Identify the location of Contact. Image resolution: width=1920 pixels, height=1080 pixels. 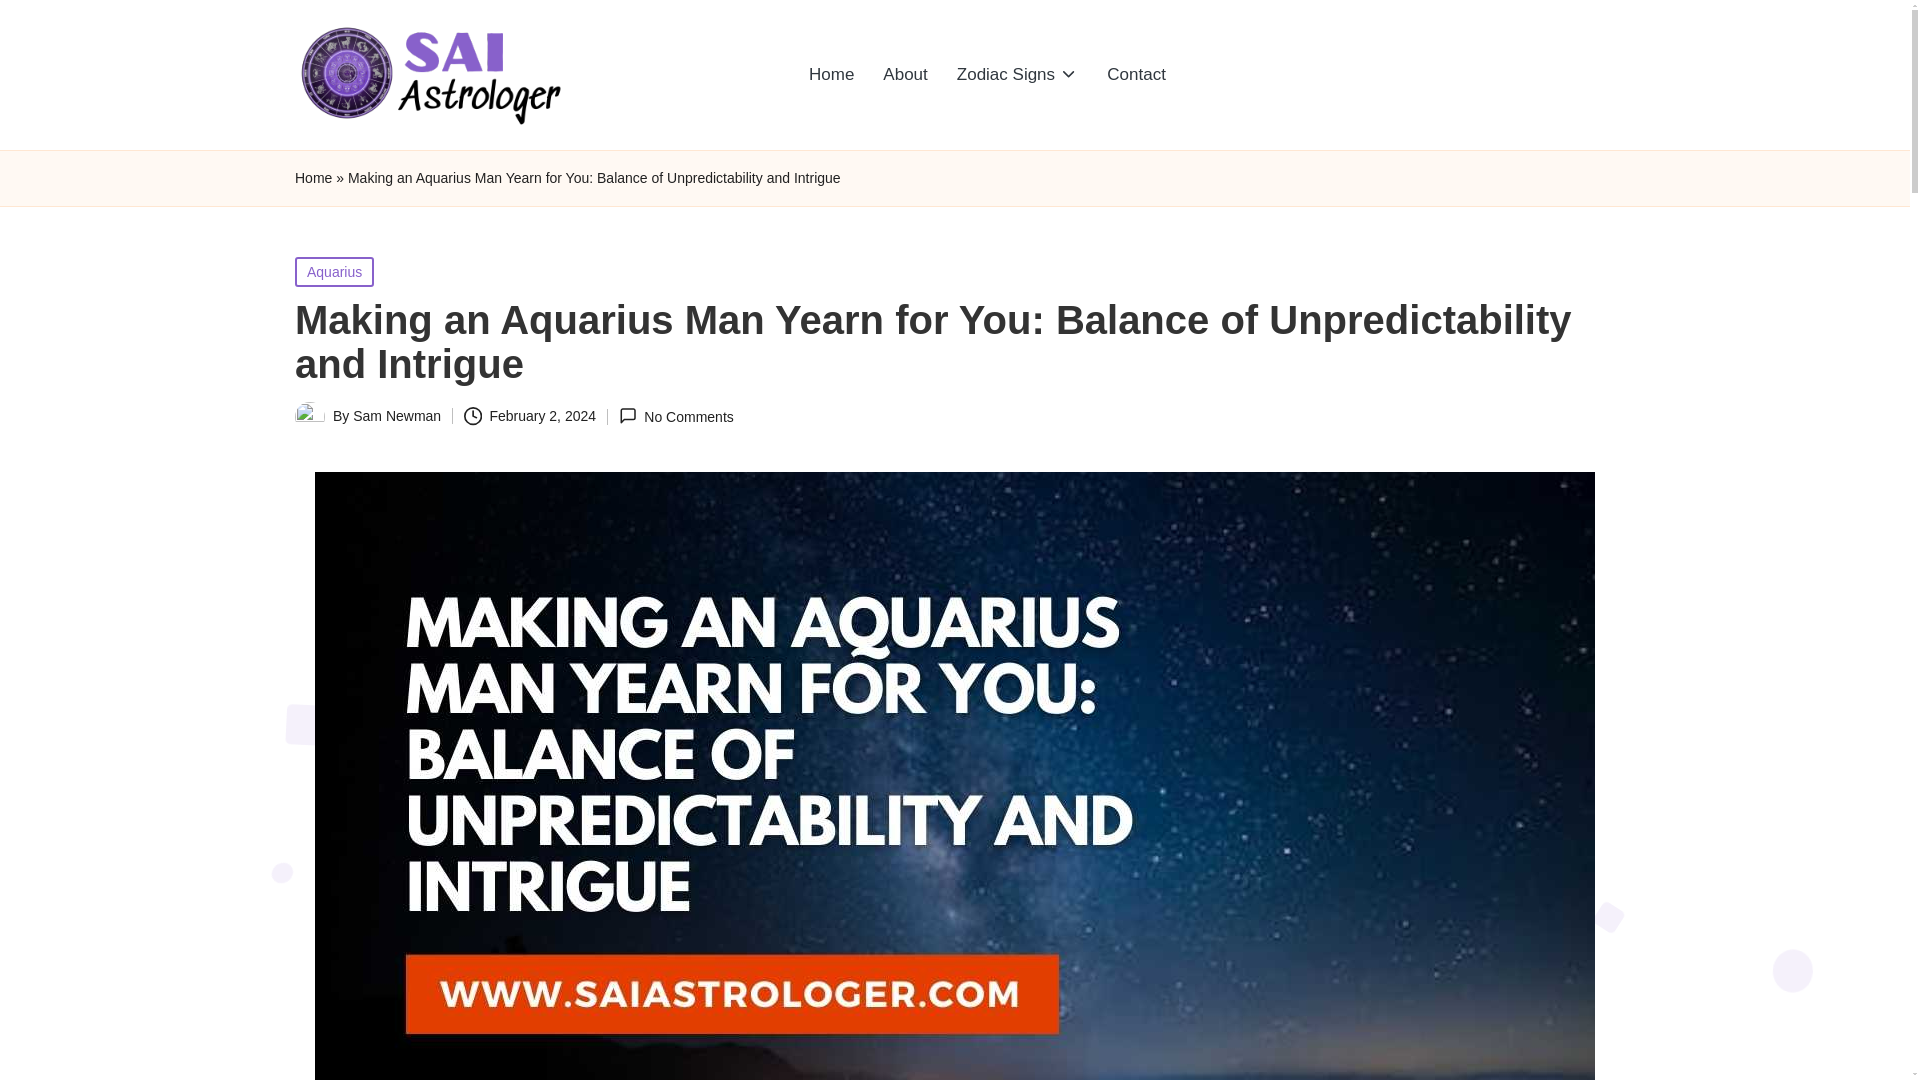
(1136, 74).